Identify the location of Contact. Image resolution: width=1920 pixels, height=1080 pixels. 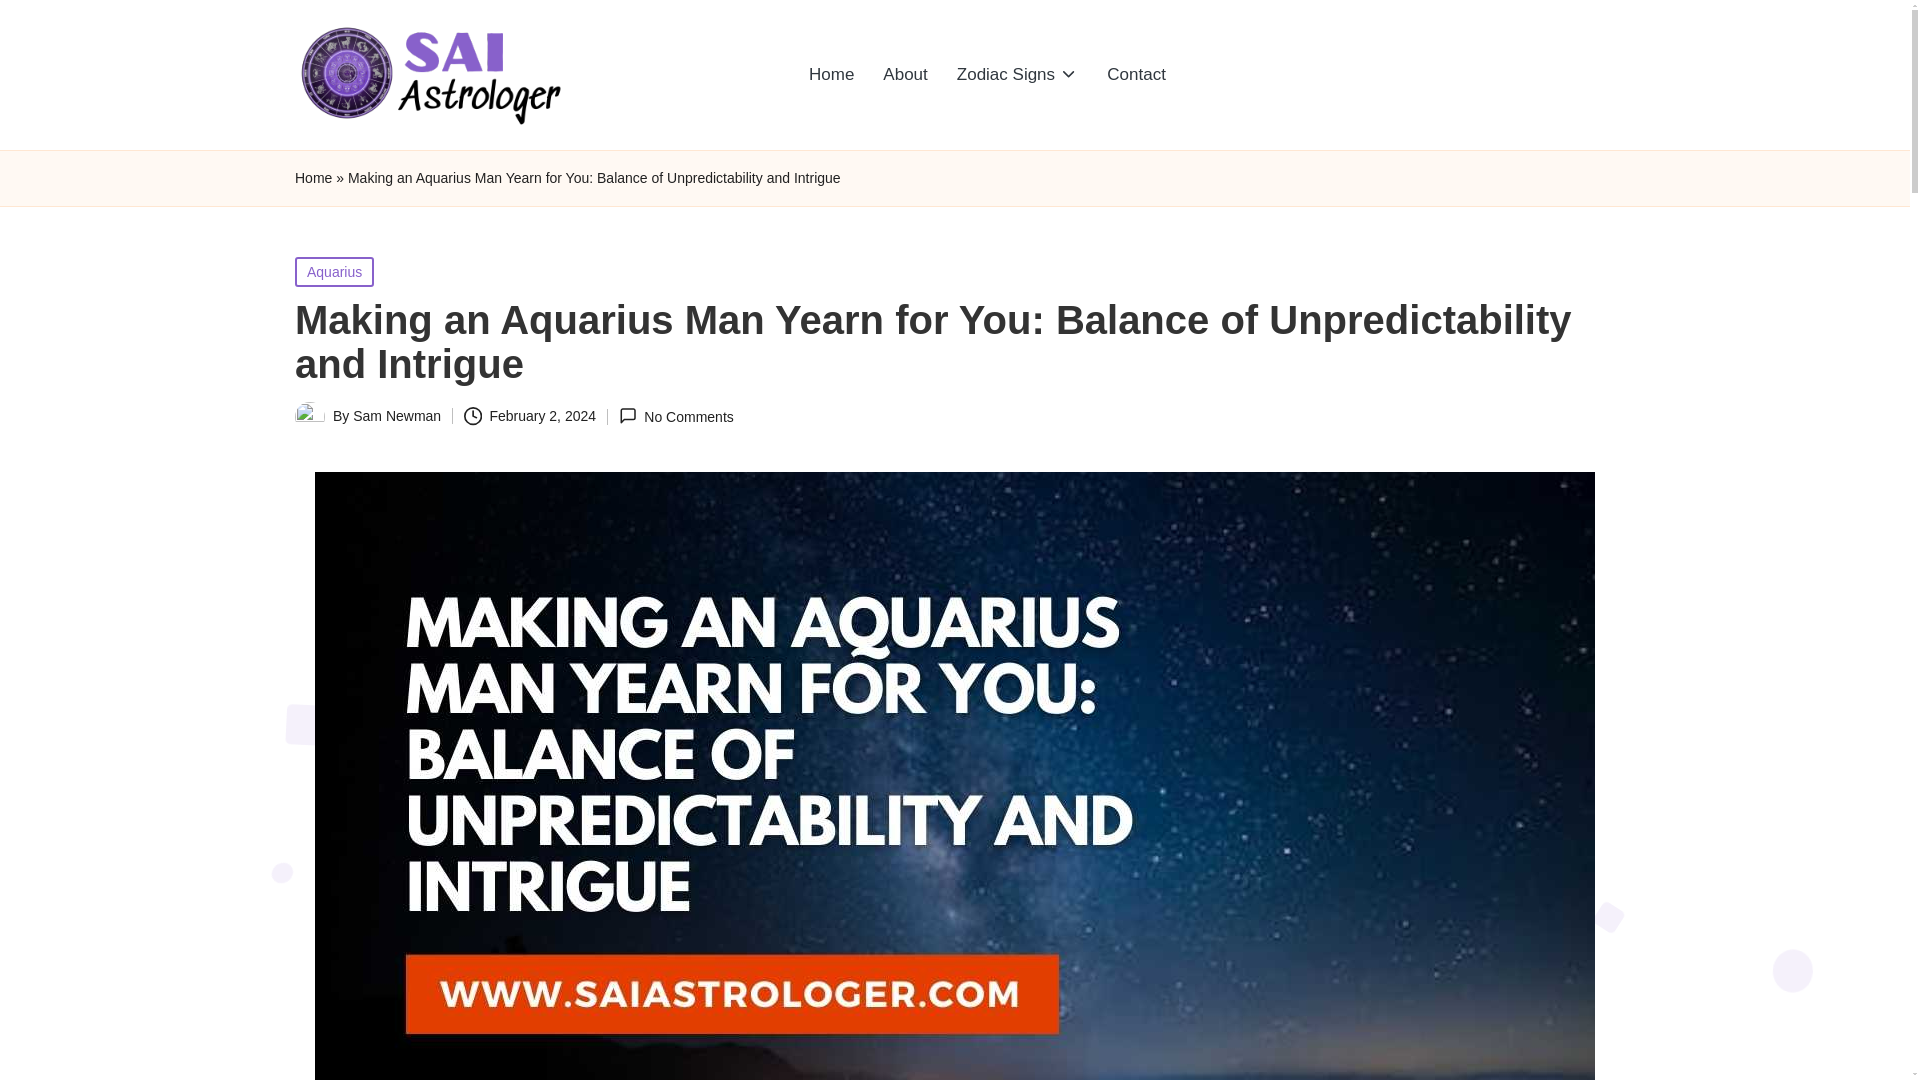
(1136, 74).